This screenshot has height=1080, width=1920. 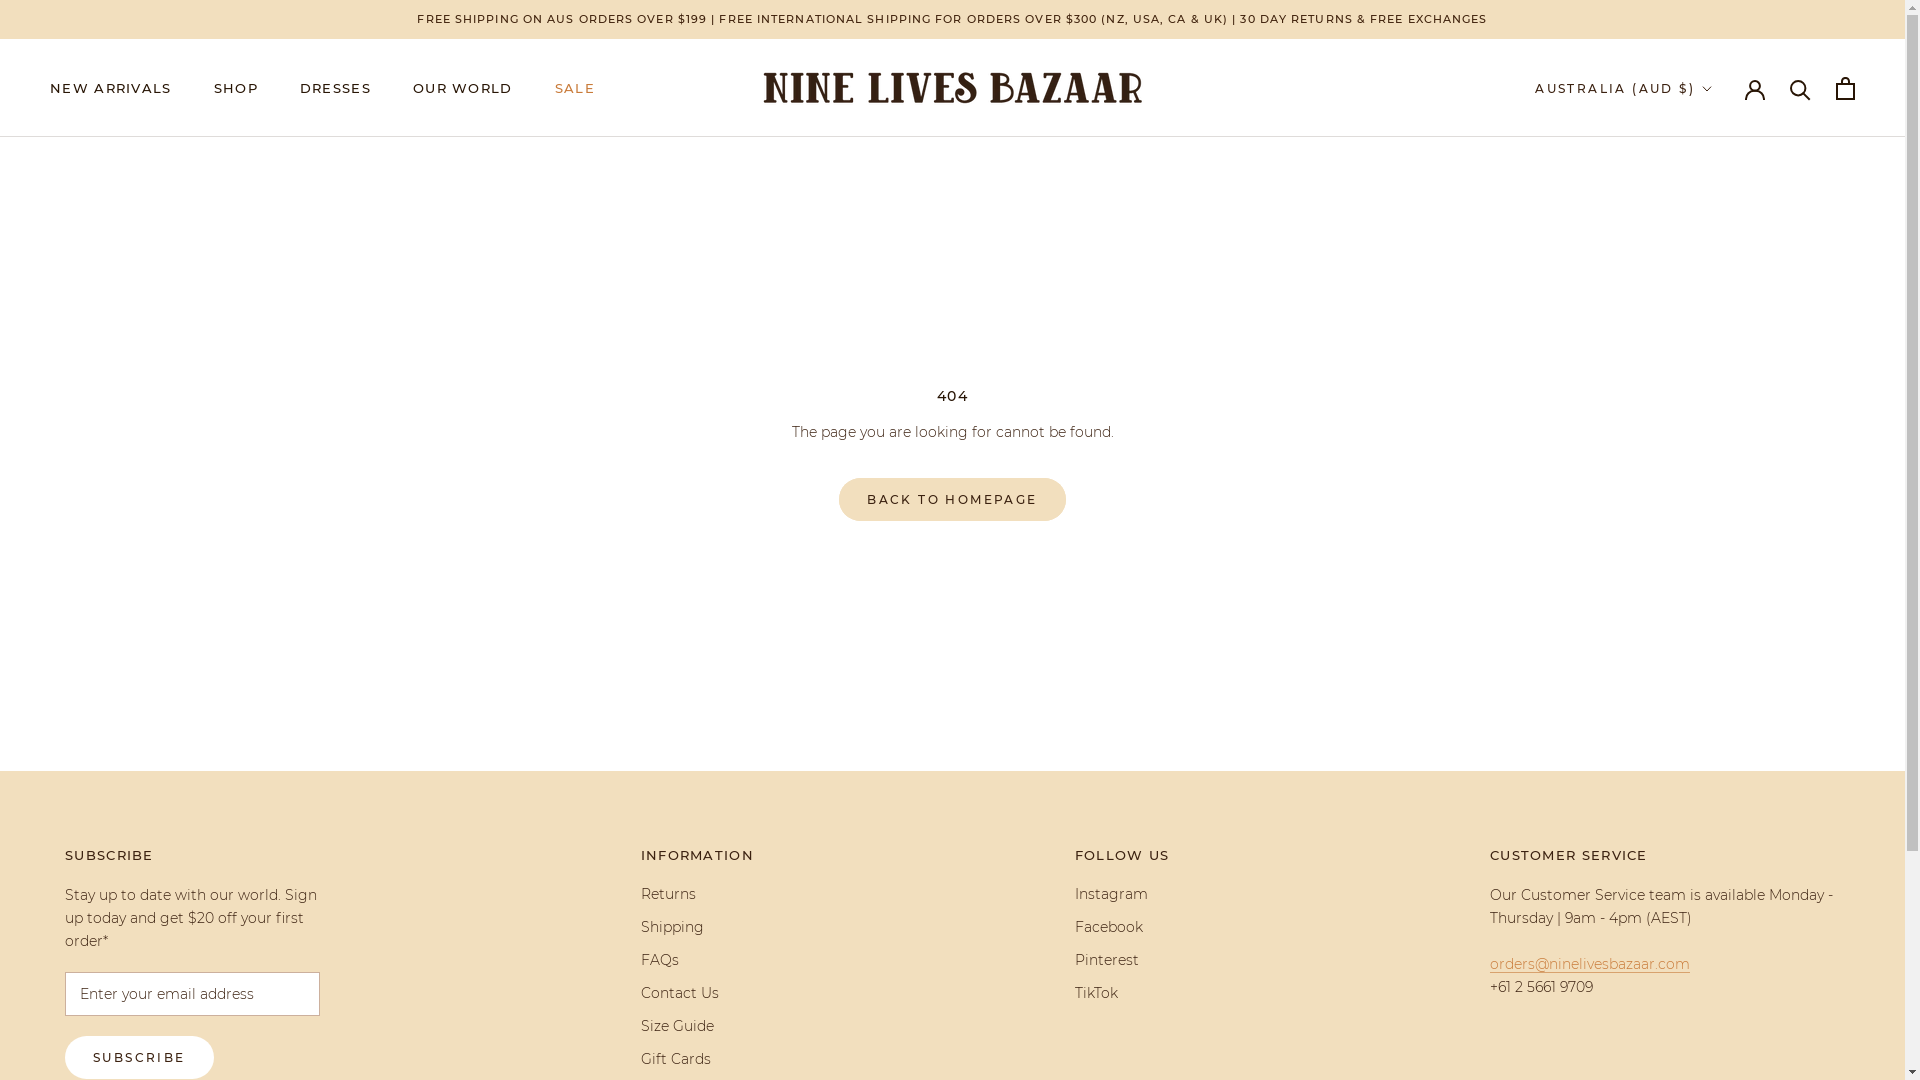 What do you see at coordinates (1696, 588) in the screenshot?
I see `DK` at bounding box center [1696, 588].